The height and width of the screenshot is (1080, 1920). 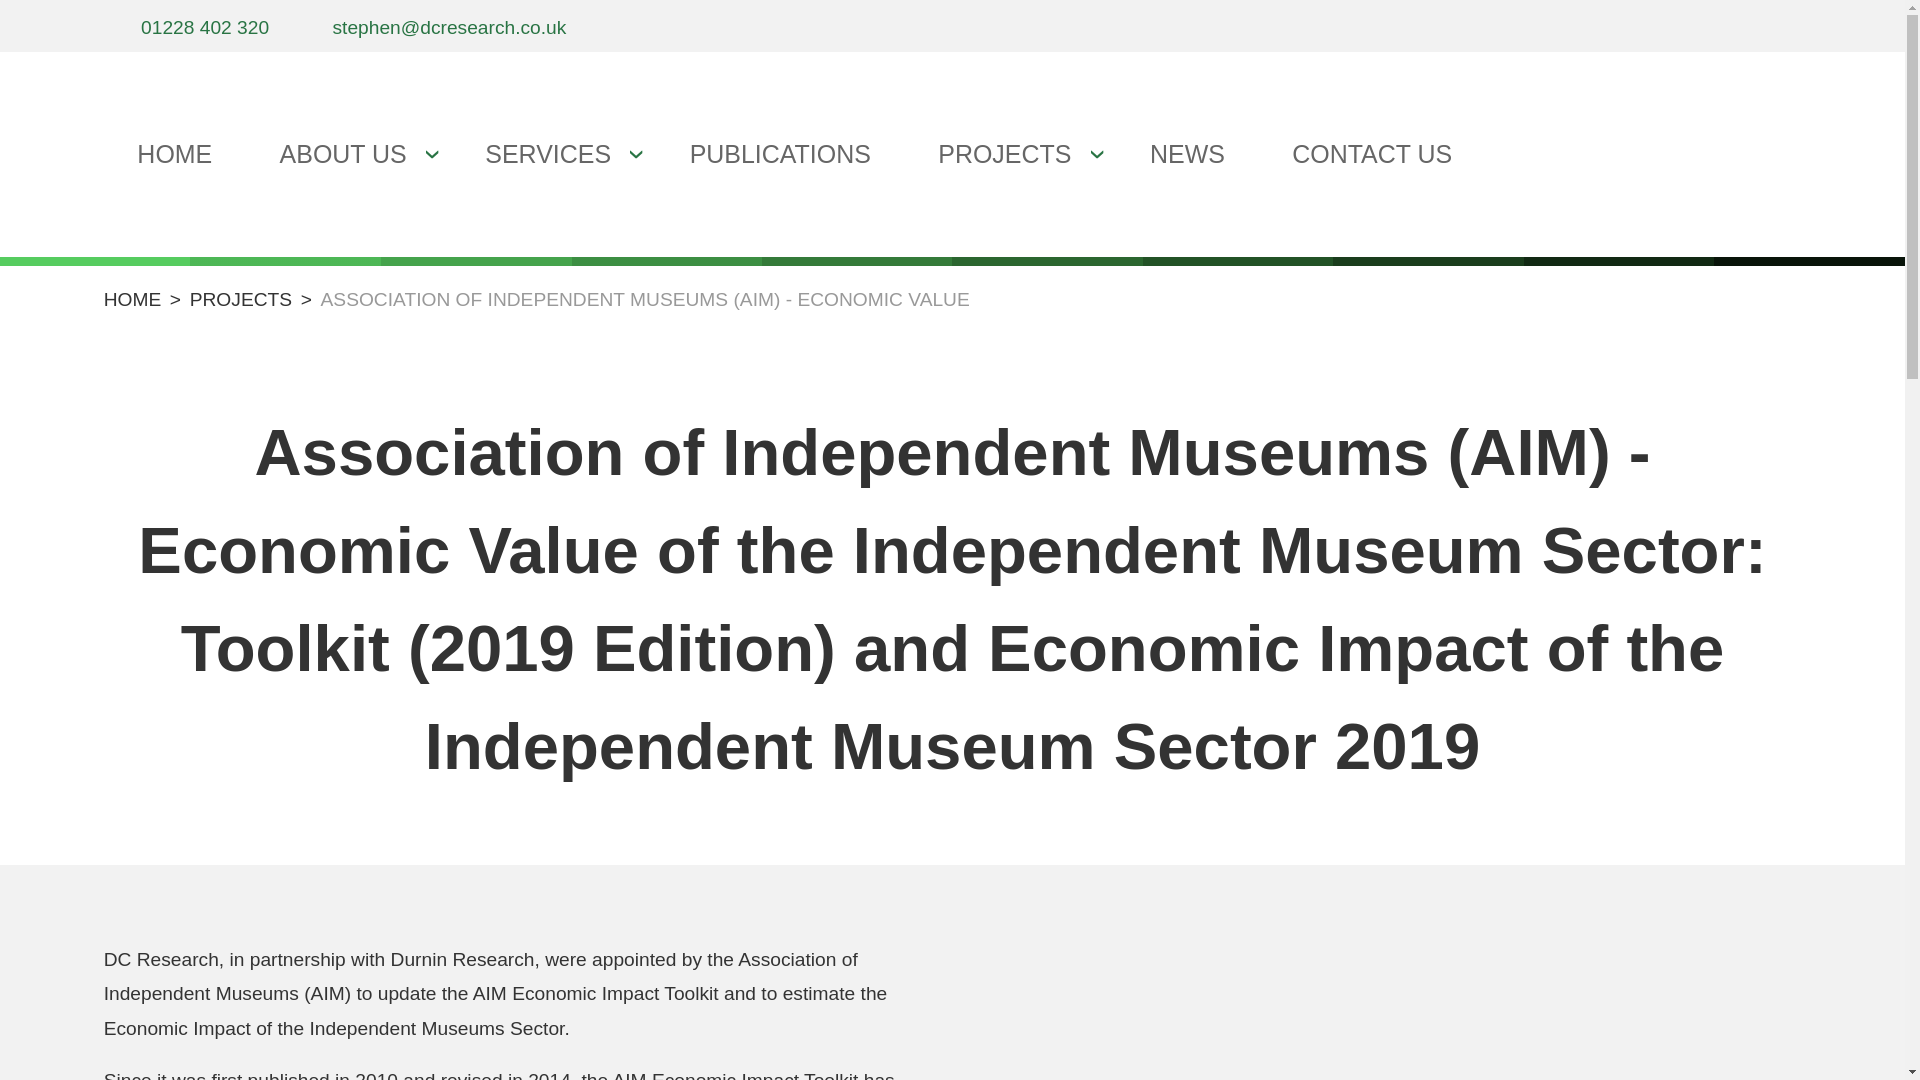 What do you see at coordinates (780, 154) in the screenshot?
I see `PUBLICATIONS` at bounding box center [780, 154].